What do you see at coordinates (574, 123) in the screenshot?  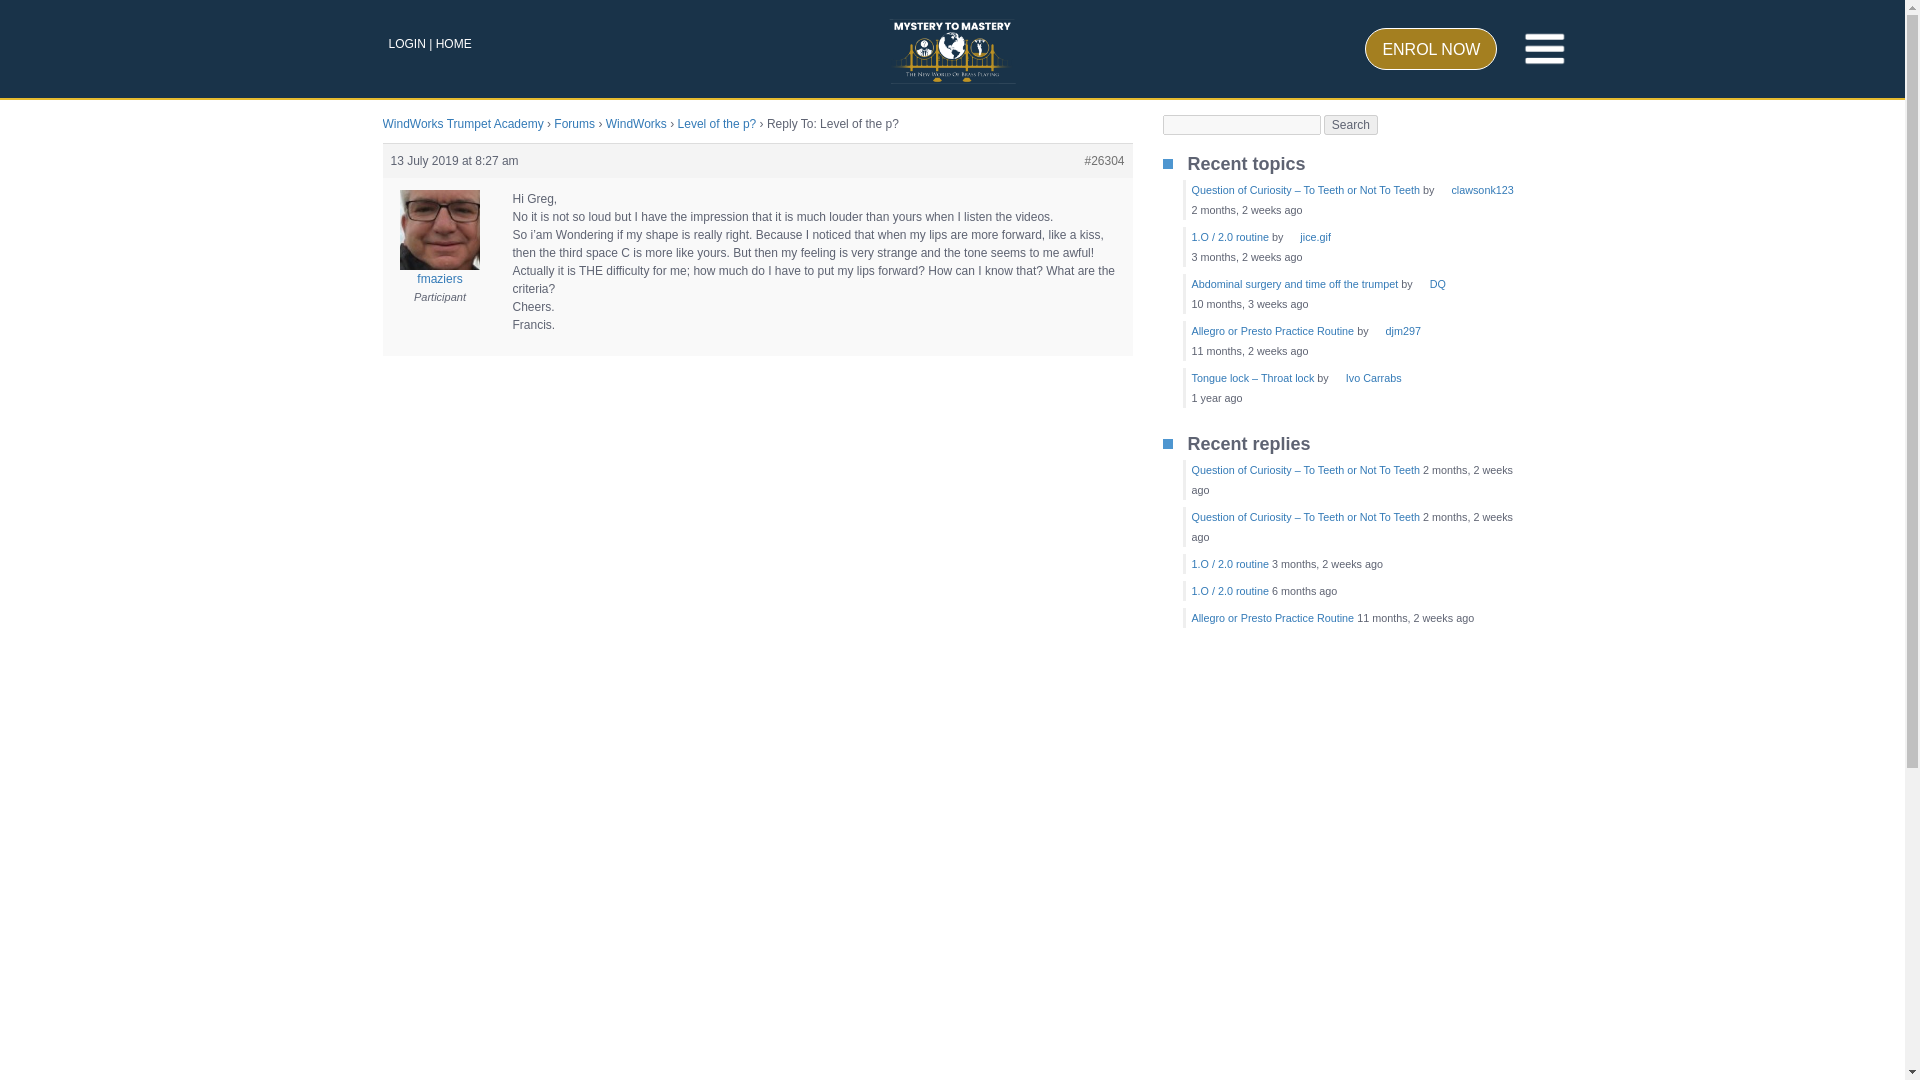 I see `Forums` at bounding box center [574, 123].